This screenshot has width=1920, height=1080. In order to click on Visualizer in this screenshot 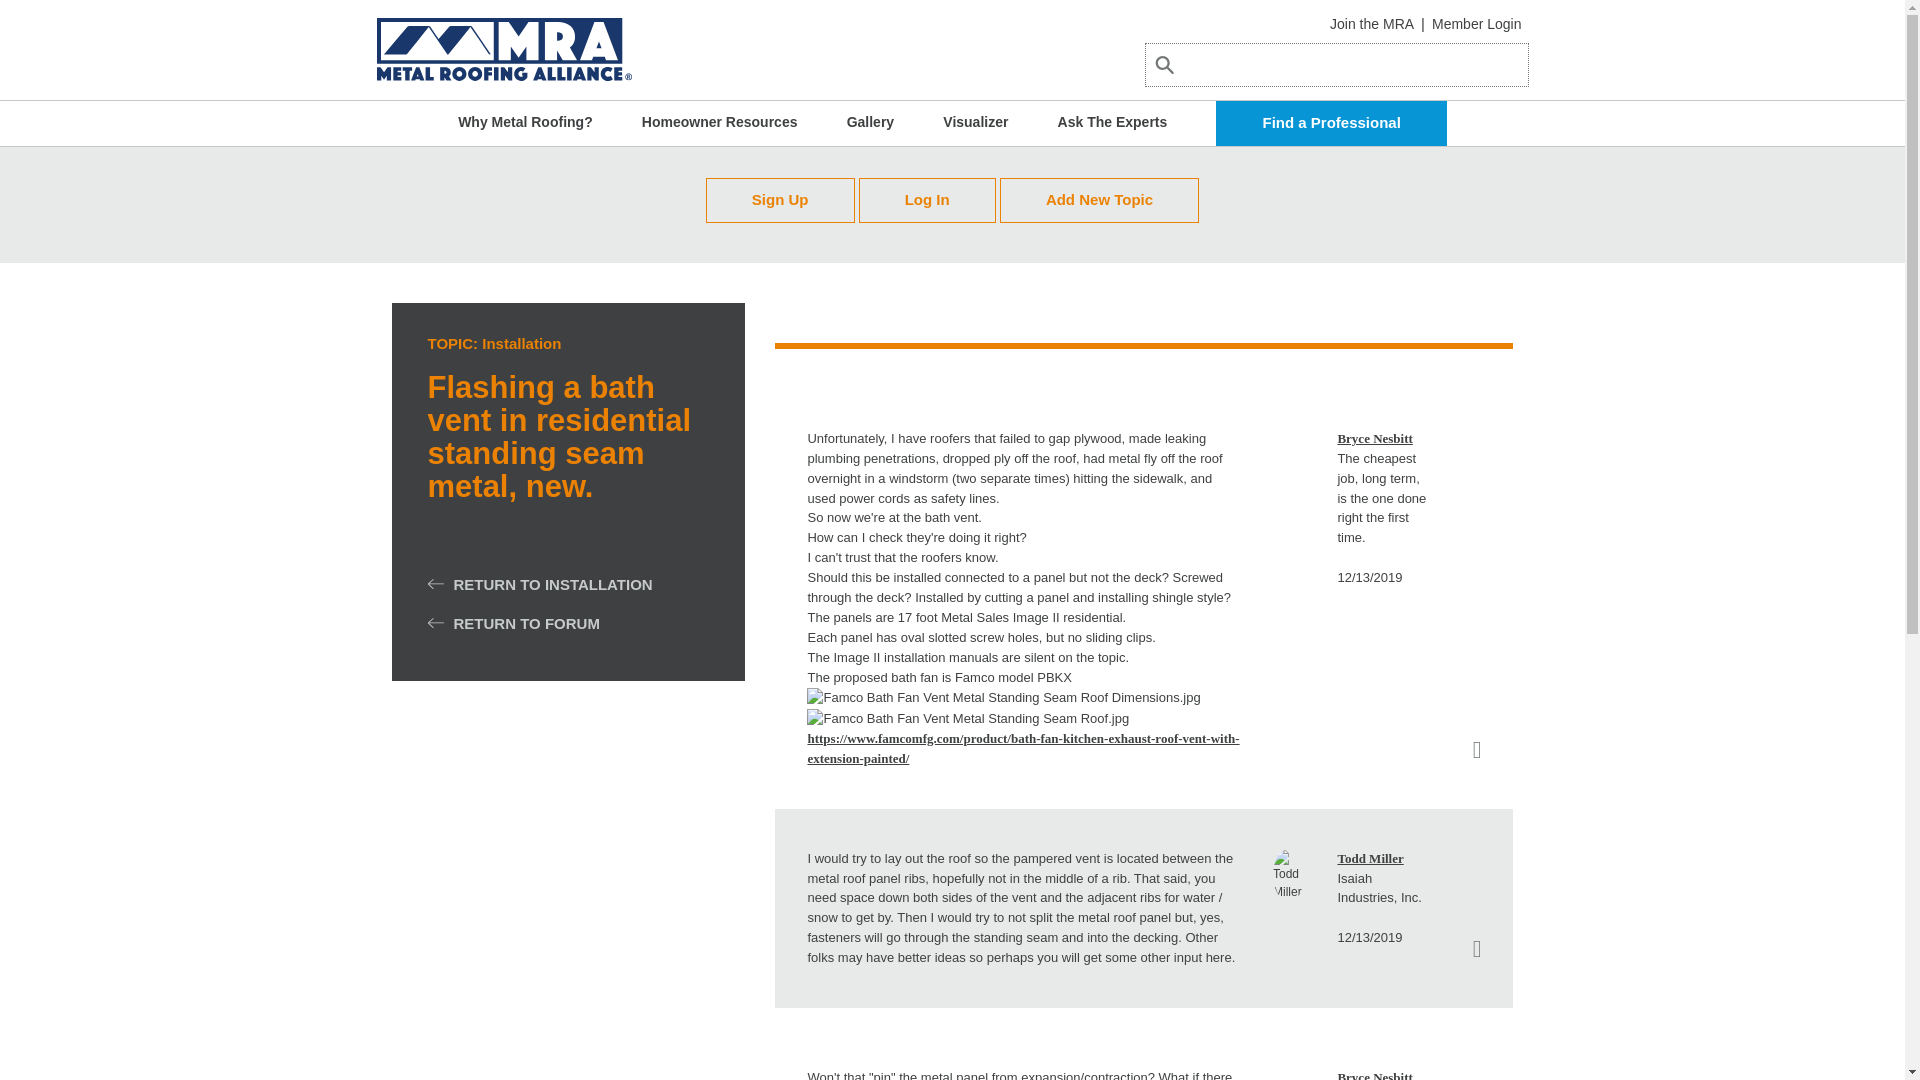, I will do `click(975, 122)`.